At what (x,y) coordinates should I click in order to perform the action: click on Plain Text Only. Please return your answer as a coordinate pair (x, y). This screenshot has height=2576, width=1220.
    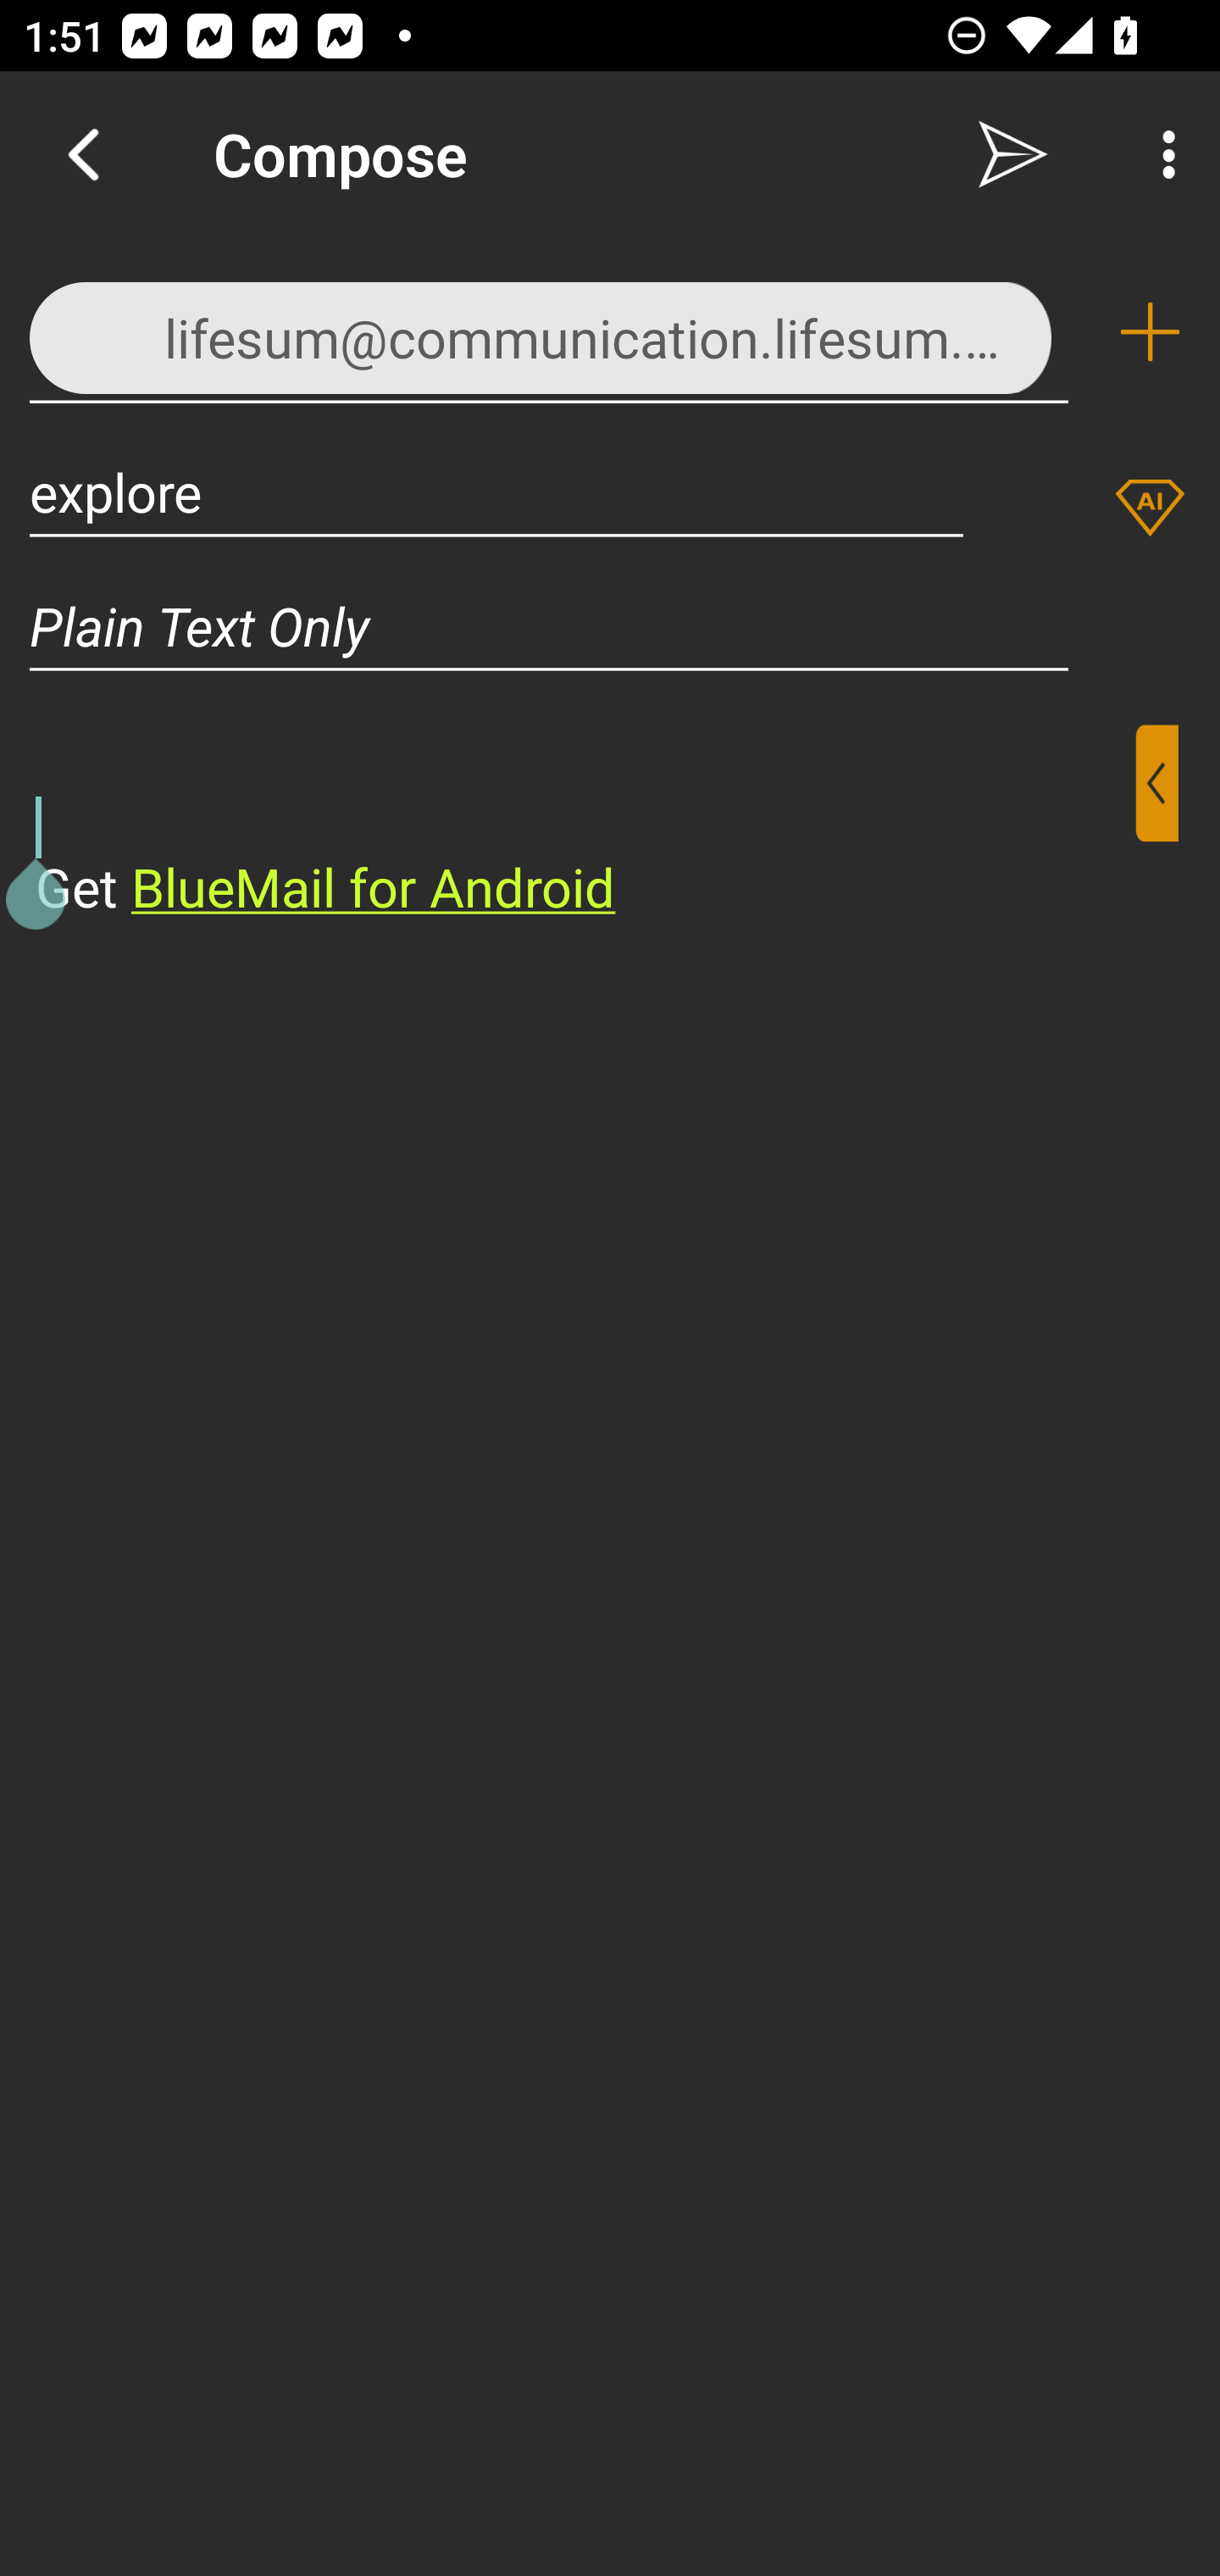
    Looking at the image, I should click on (610, 625).